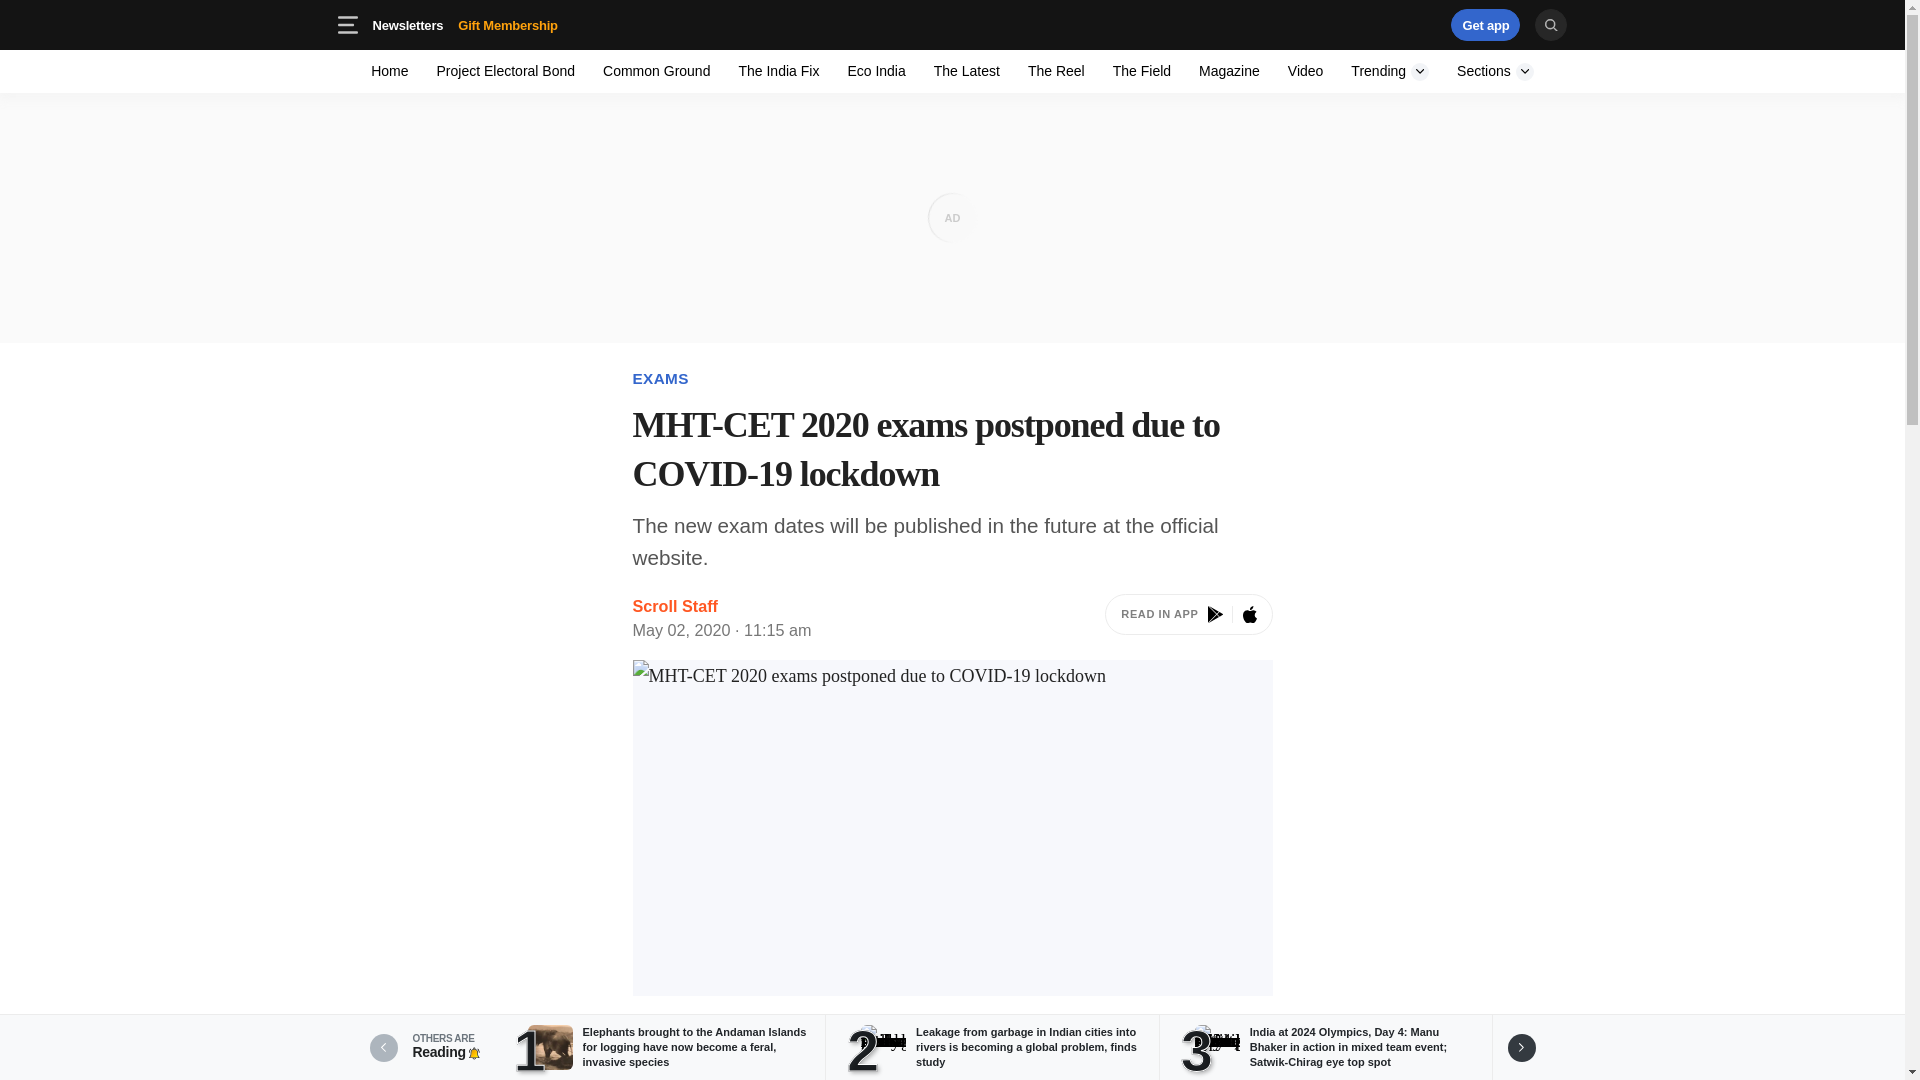  What do you see at coordinates (1390, 70) in the screenshot?
I see `The Reel` at bounding box center [1390, 70].